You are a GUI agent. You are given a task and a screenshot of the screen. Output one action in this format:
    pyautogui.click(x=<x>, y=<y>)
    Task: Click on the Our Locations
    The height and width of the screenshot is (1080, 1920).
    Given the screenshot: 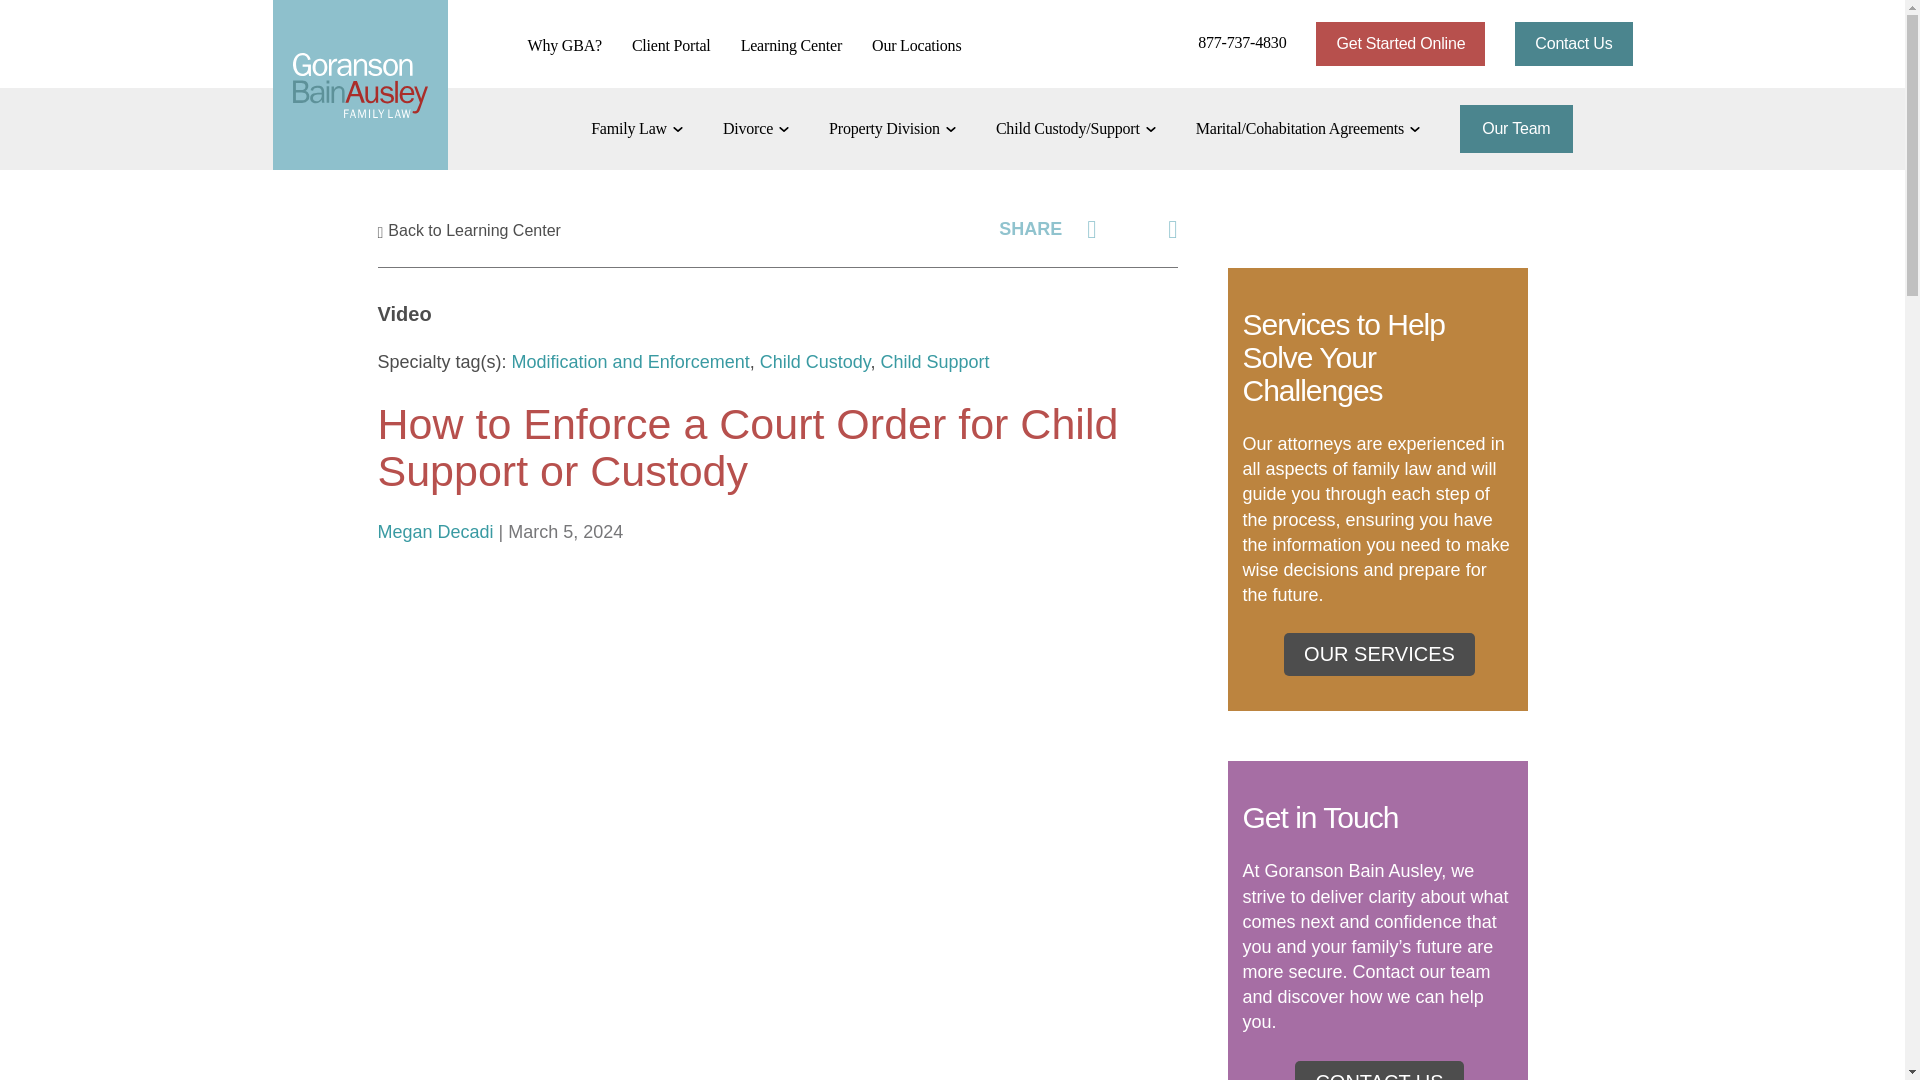 What is the action you would take?
    pyautogui.click(x=924, y=44)
    